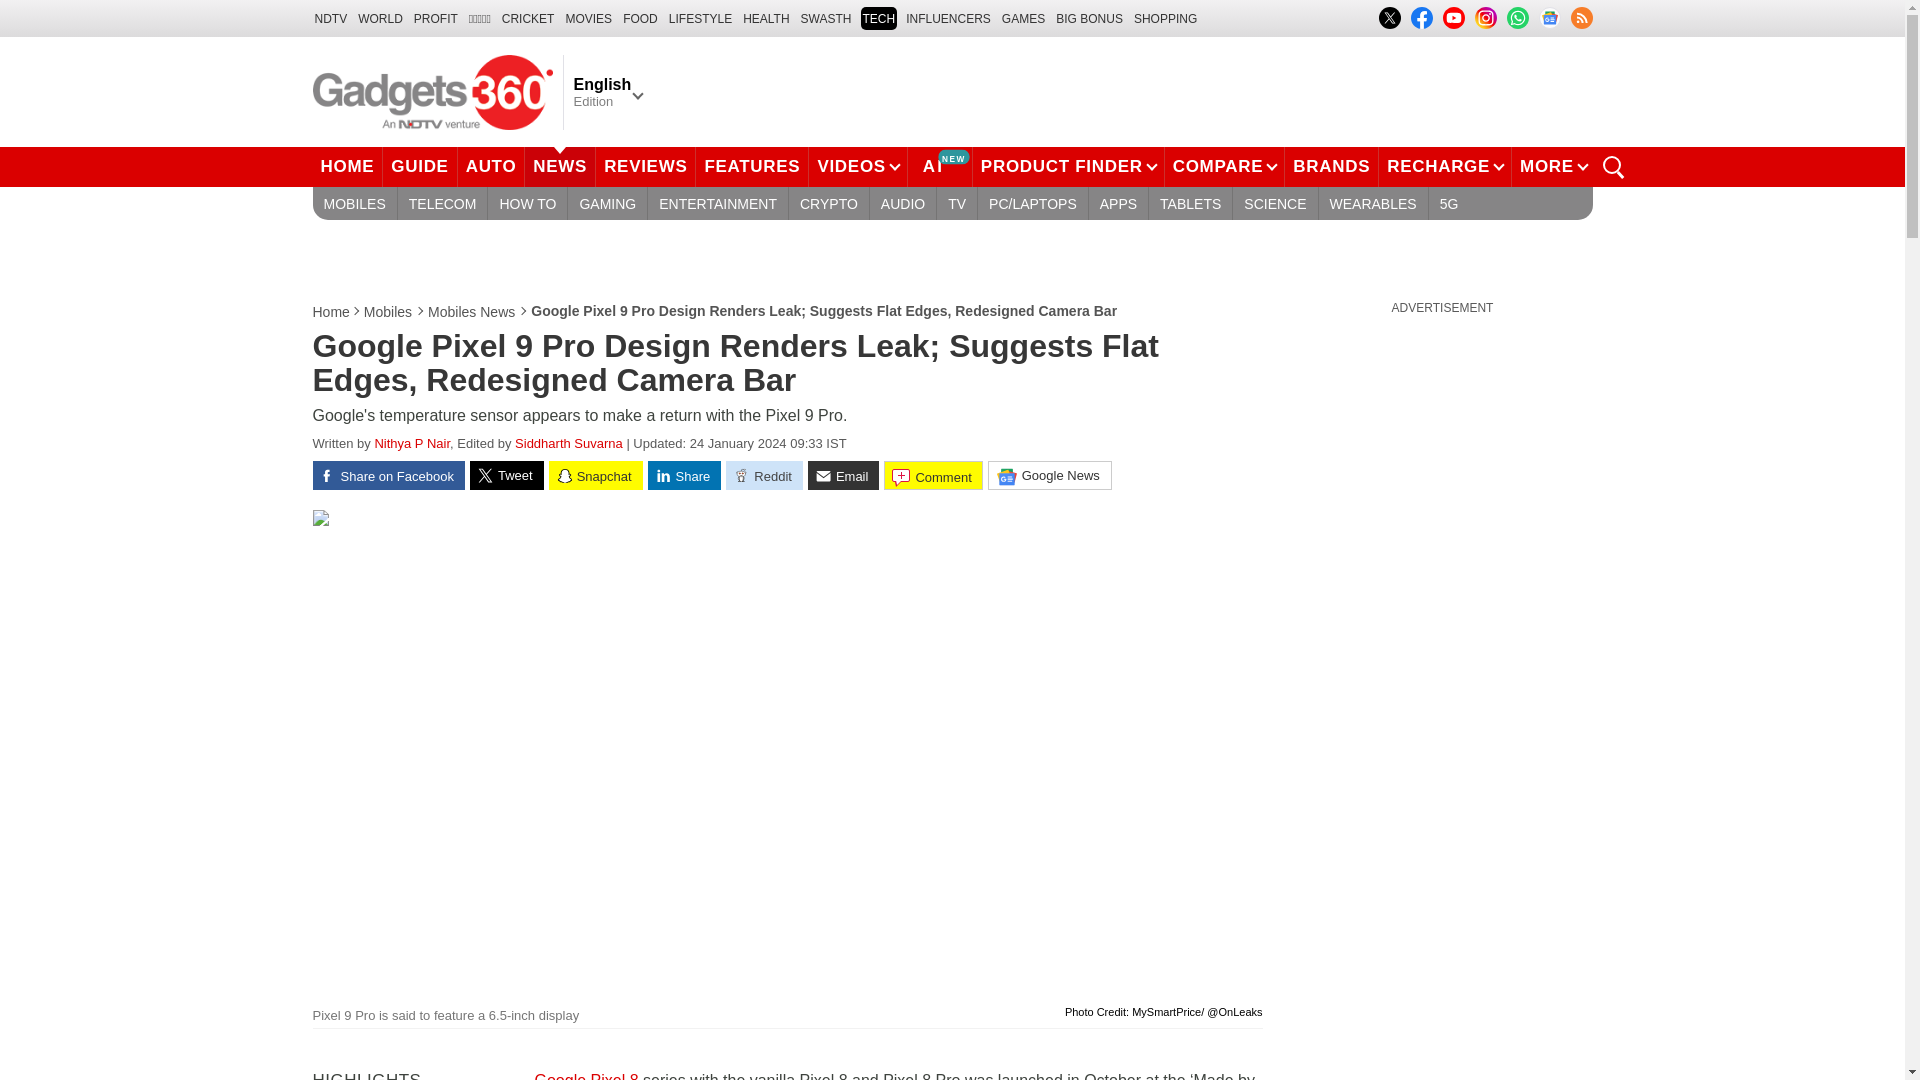 The image size is (1920, 1080). Describe the element at coordinates (380, 18) in the screenshot. I see `World` at that location.